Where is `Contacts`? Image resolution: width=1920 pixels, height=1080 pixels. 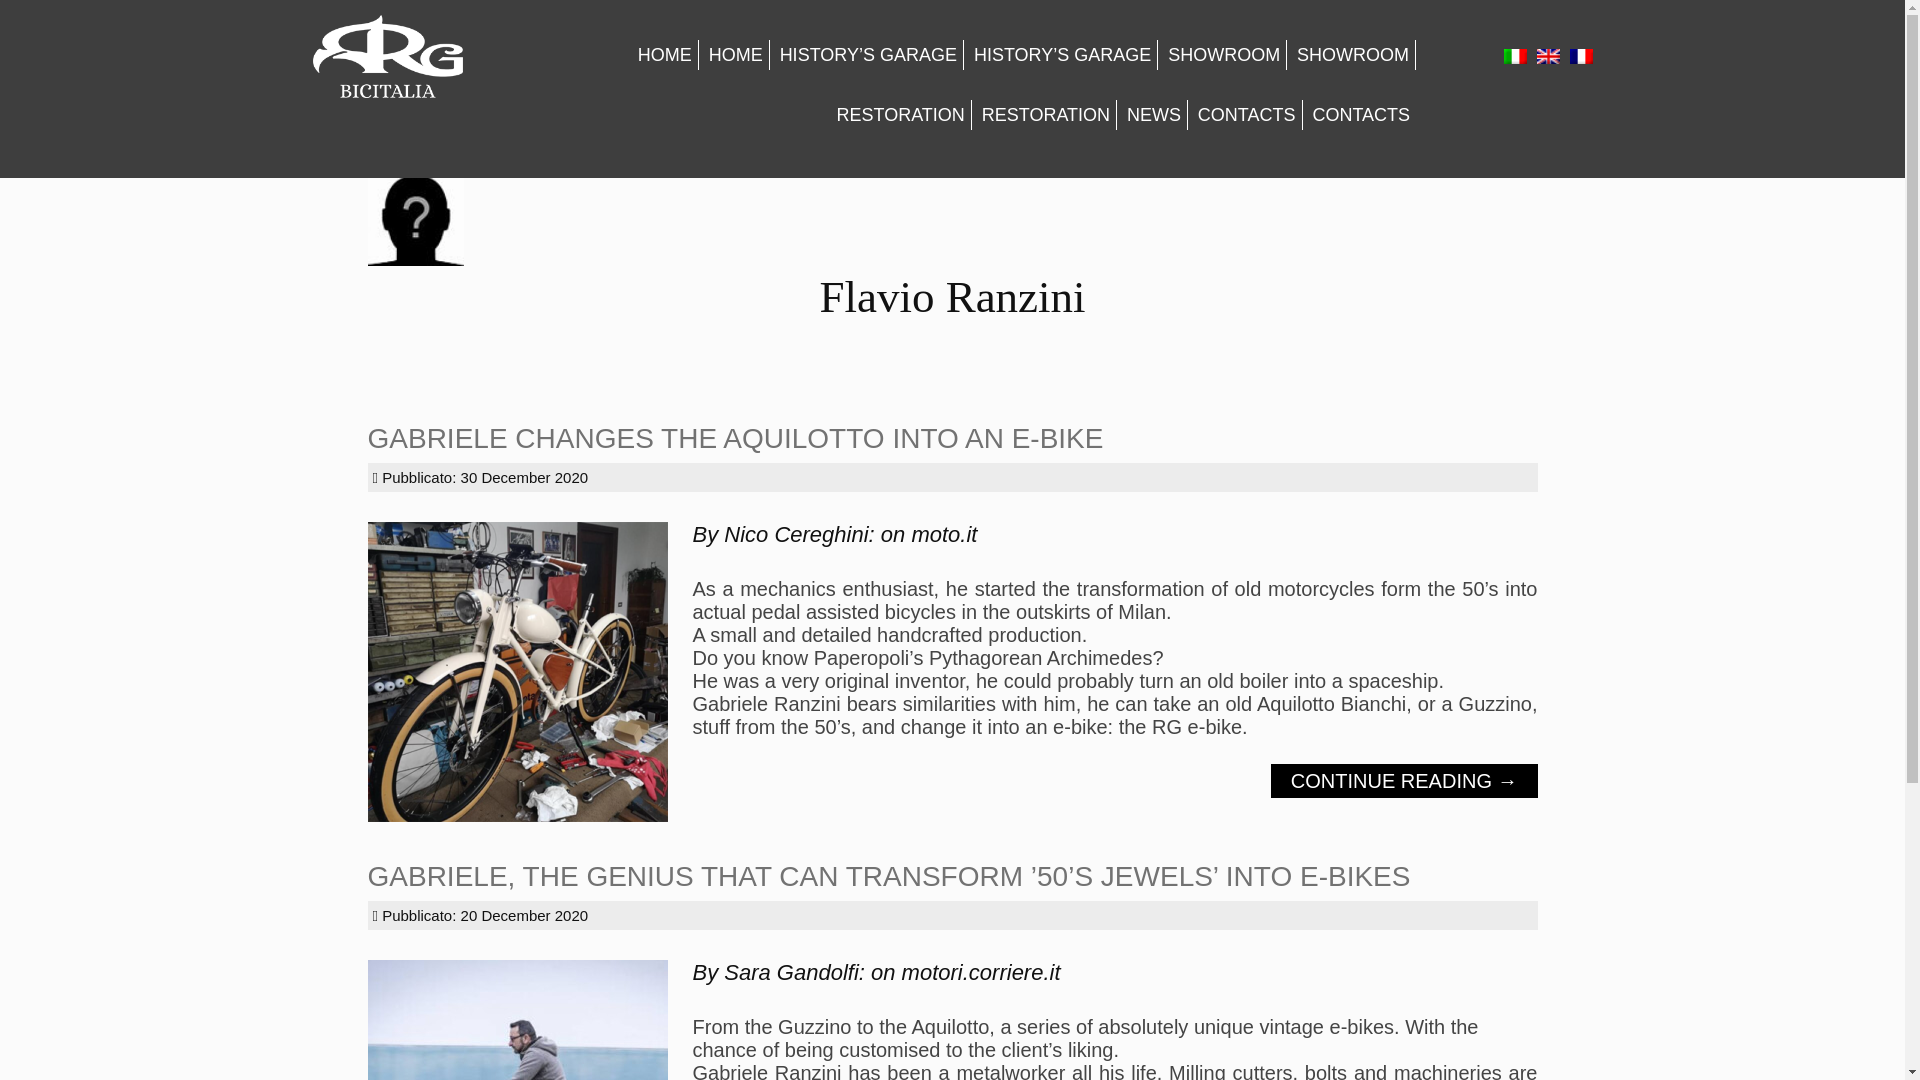 Contacts is located at coordinates (1360, 114).